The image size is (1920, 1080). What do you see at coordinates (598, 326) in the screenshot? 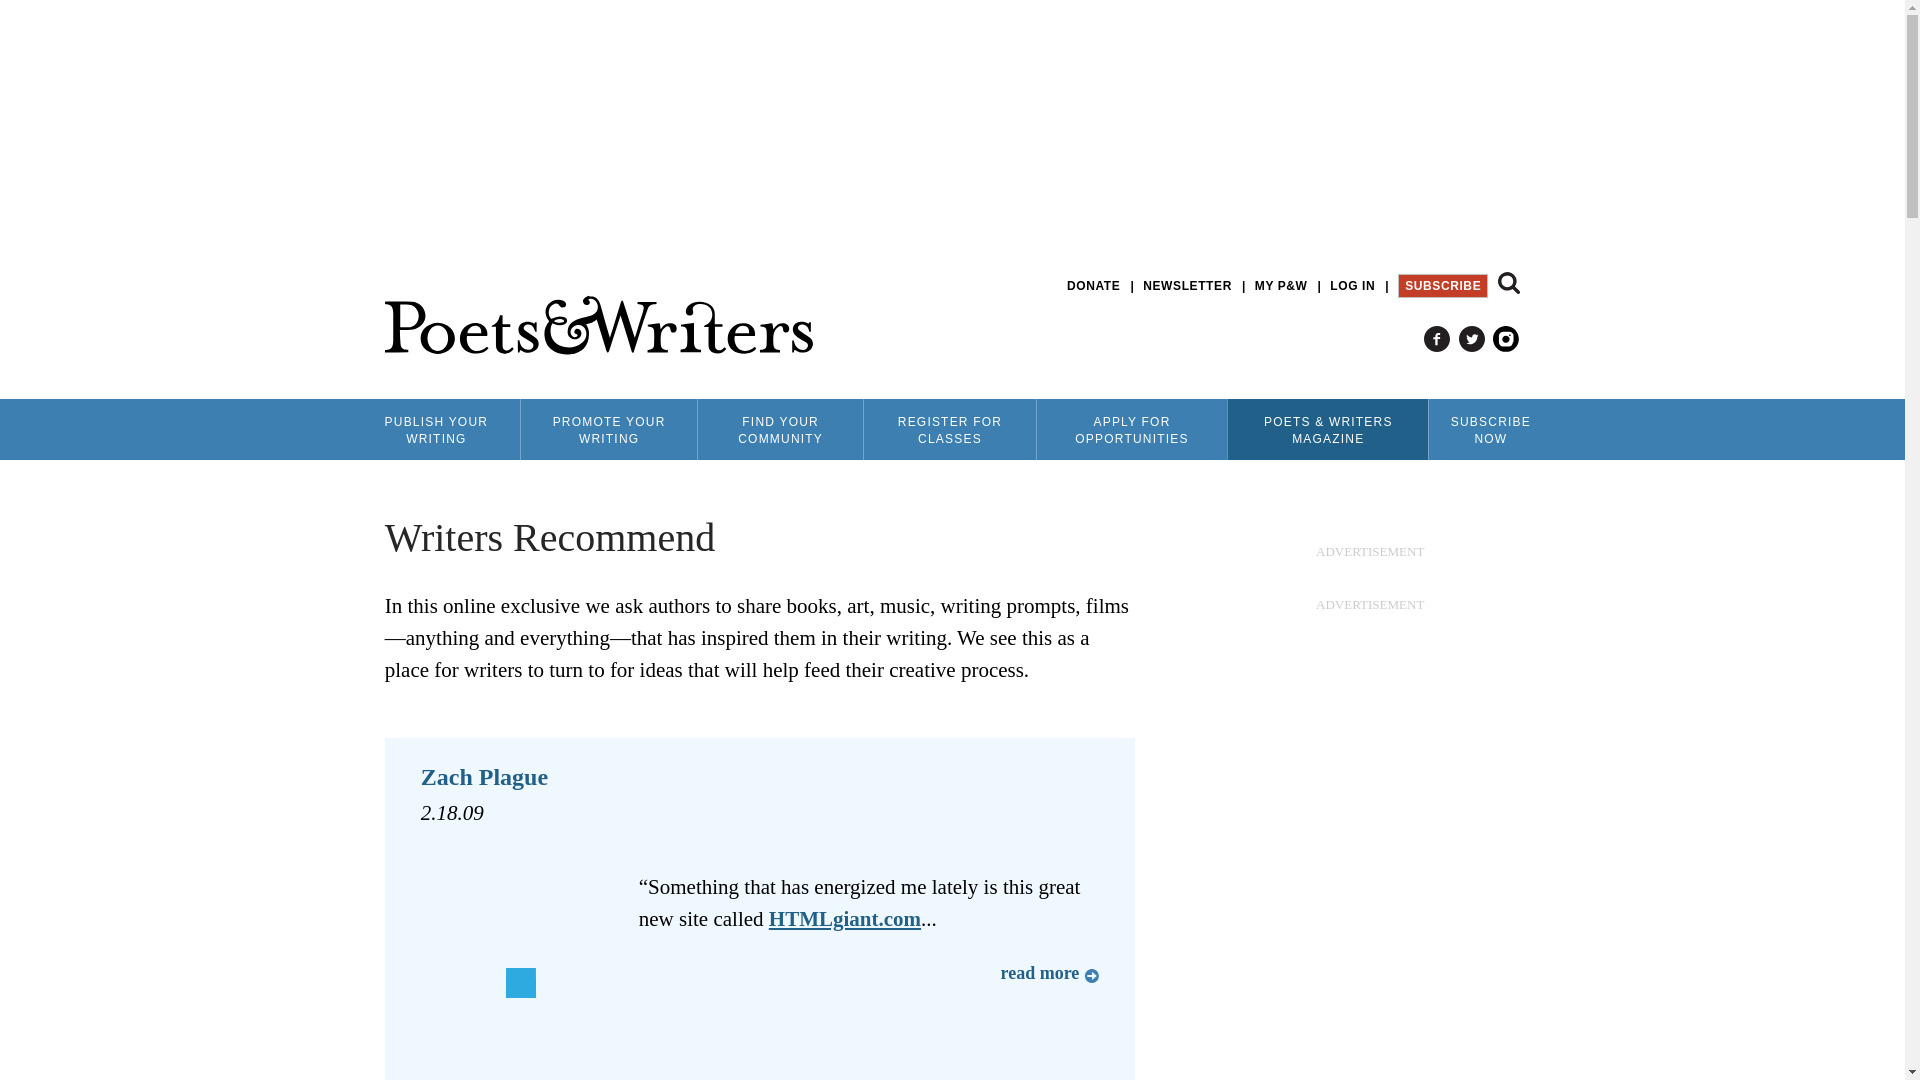
I see `Home` at bounding box center [598, 326].